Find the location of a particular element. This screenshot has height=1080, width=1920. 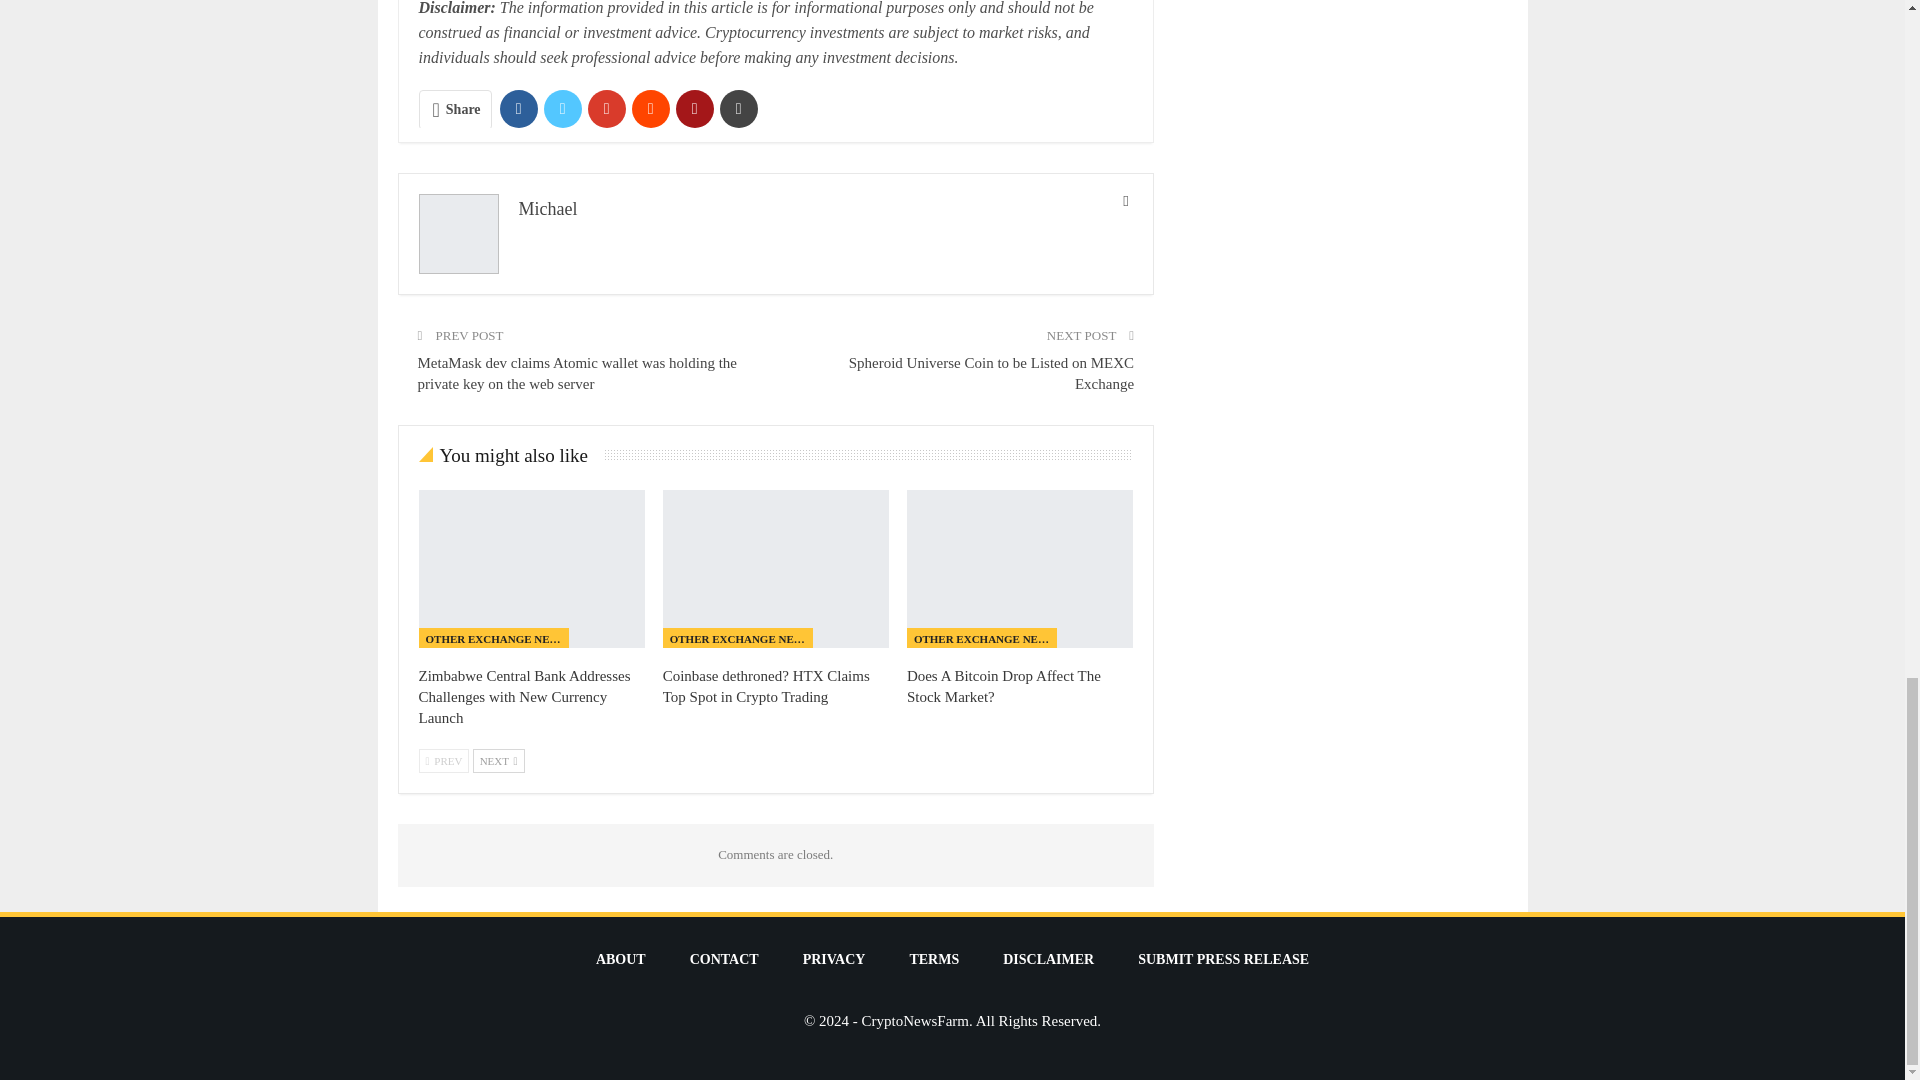

Coinbase dethroned? HTX Claims Top Spot in Crypto Trading is located at coordinates (766, 686).